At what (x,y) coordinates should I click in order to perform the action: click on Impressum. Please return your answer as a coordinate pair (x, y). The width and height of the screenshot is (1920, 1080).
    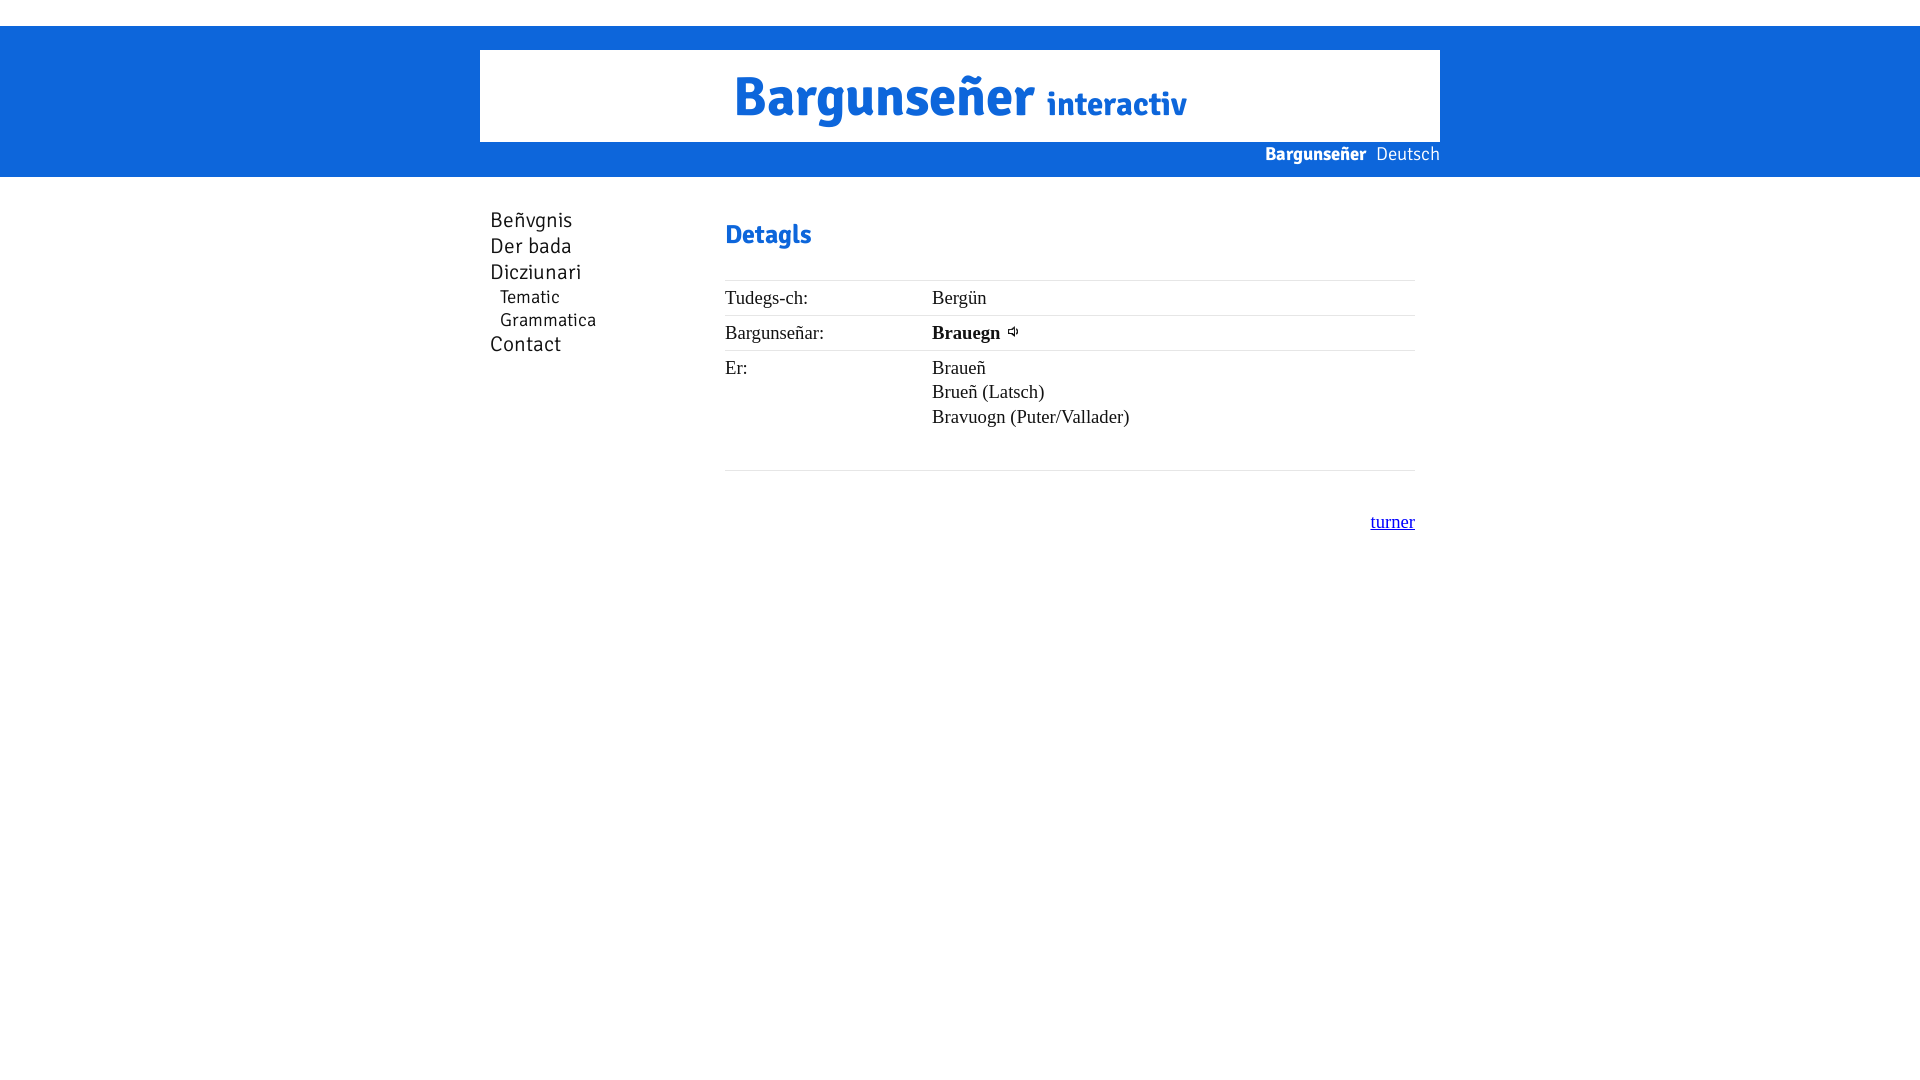
    Looking at the image, I should click on (1877, 14).